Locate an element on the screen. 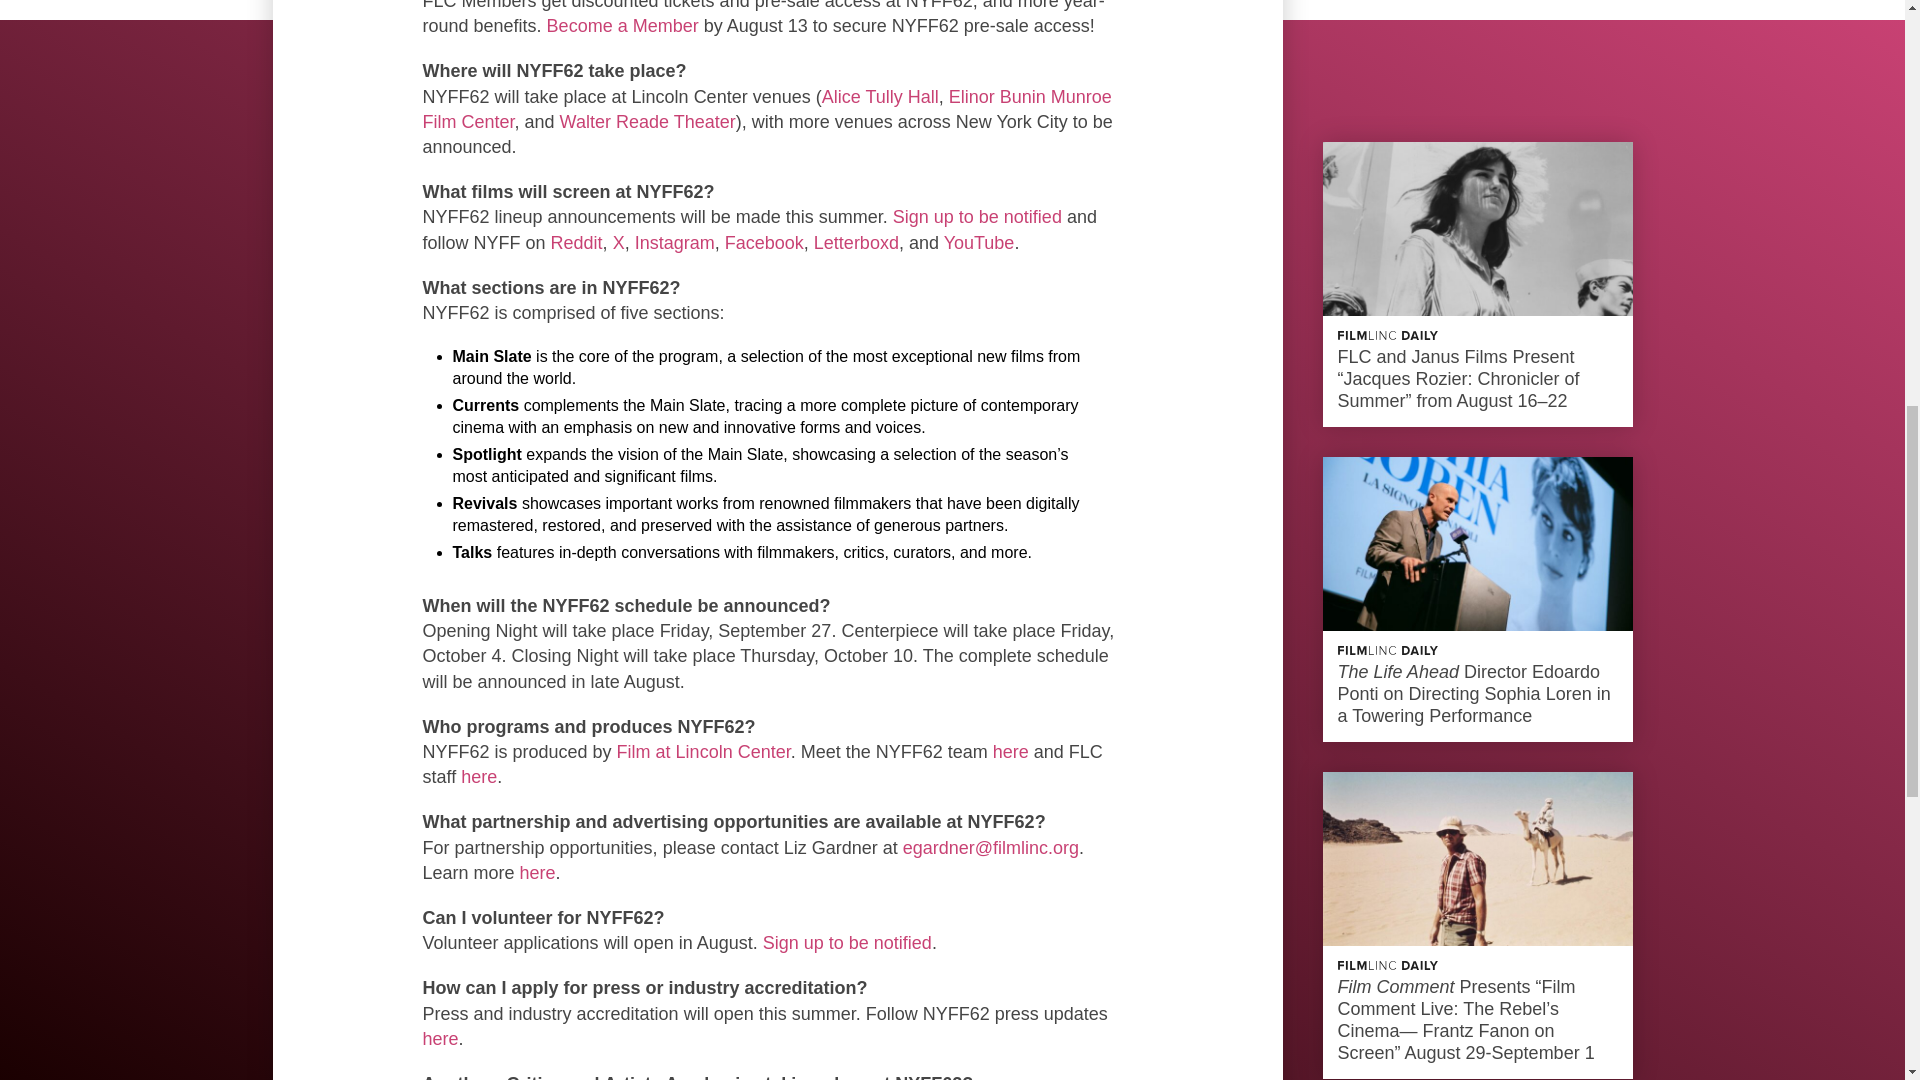  Elinor Bunin Munroe Film Center is located at coordinates (766, 109).